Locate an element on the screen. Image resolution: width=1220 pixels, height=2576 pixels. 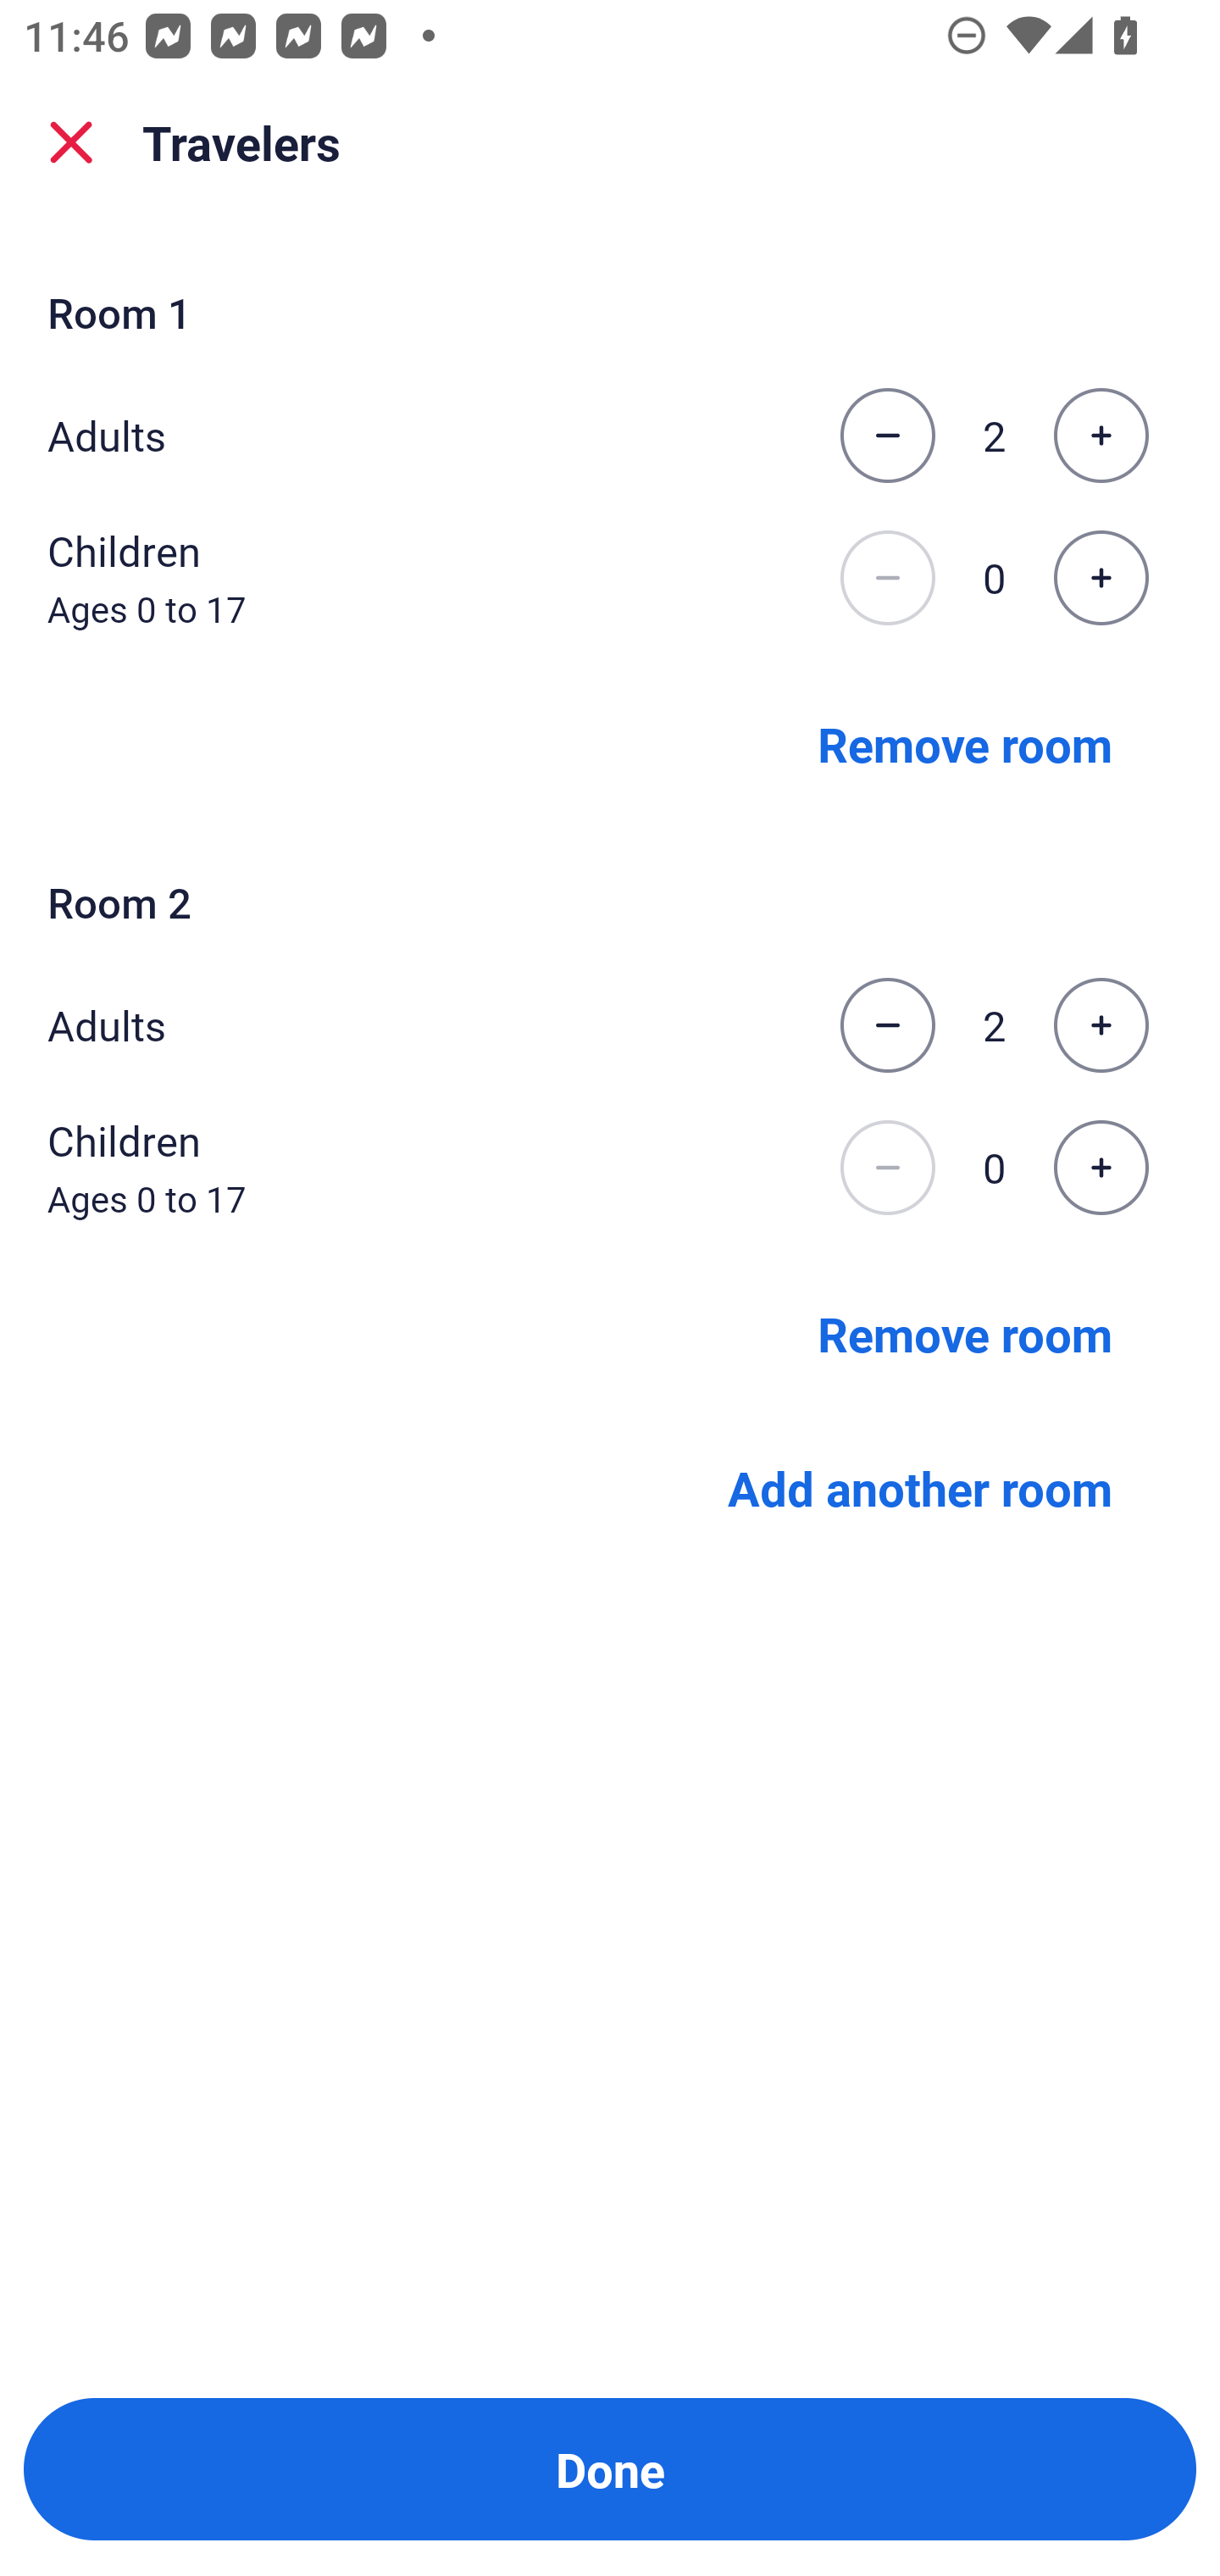
Decrease the number of children is located at coordinates (887, 578).